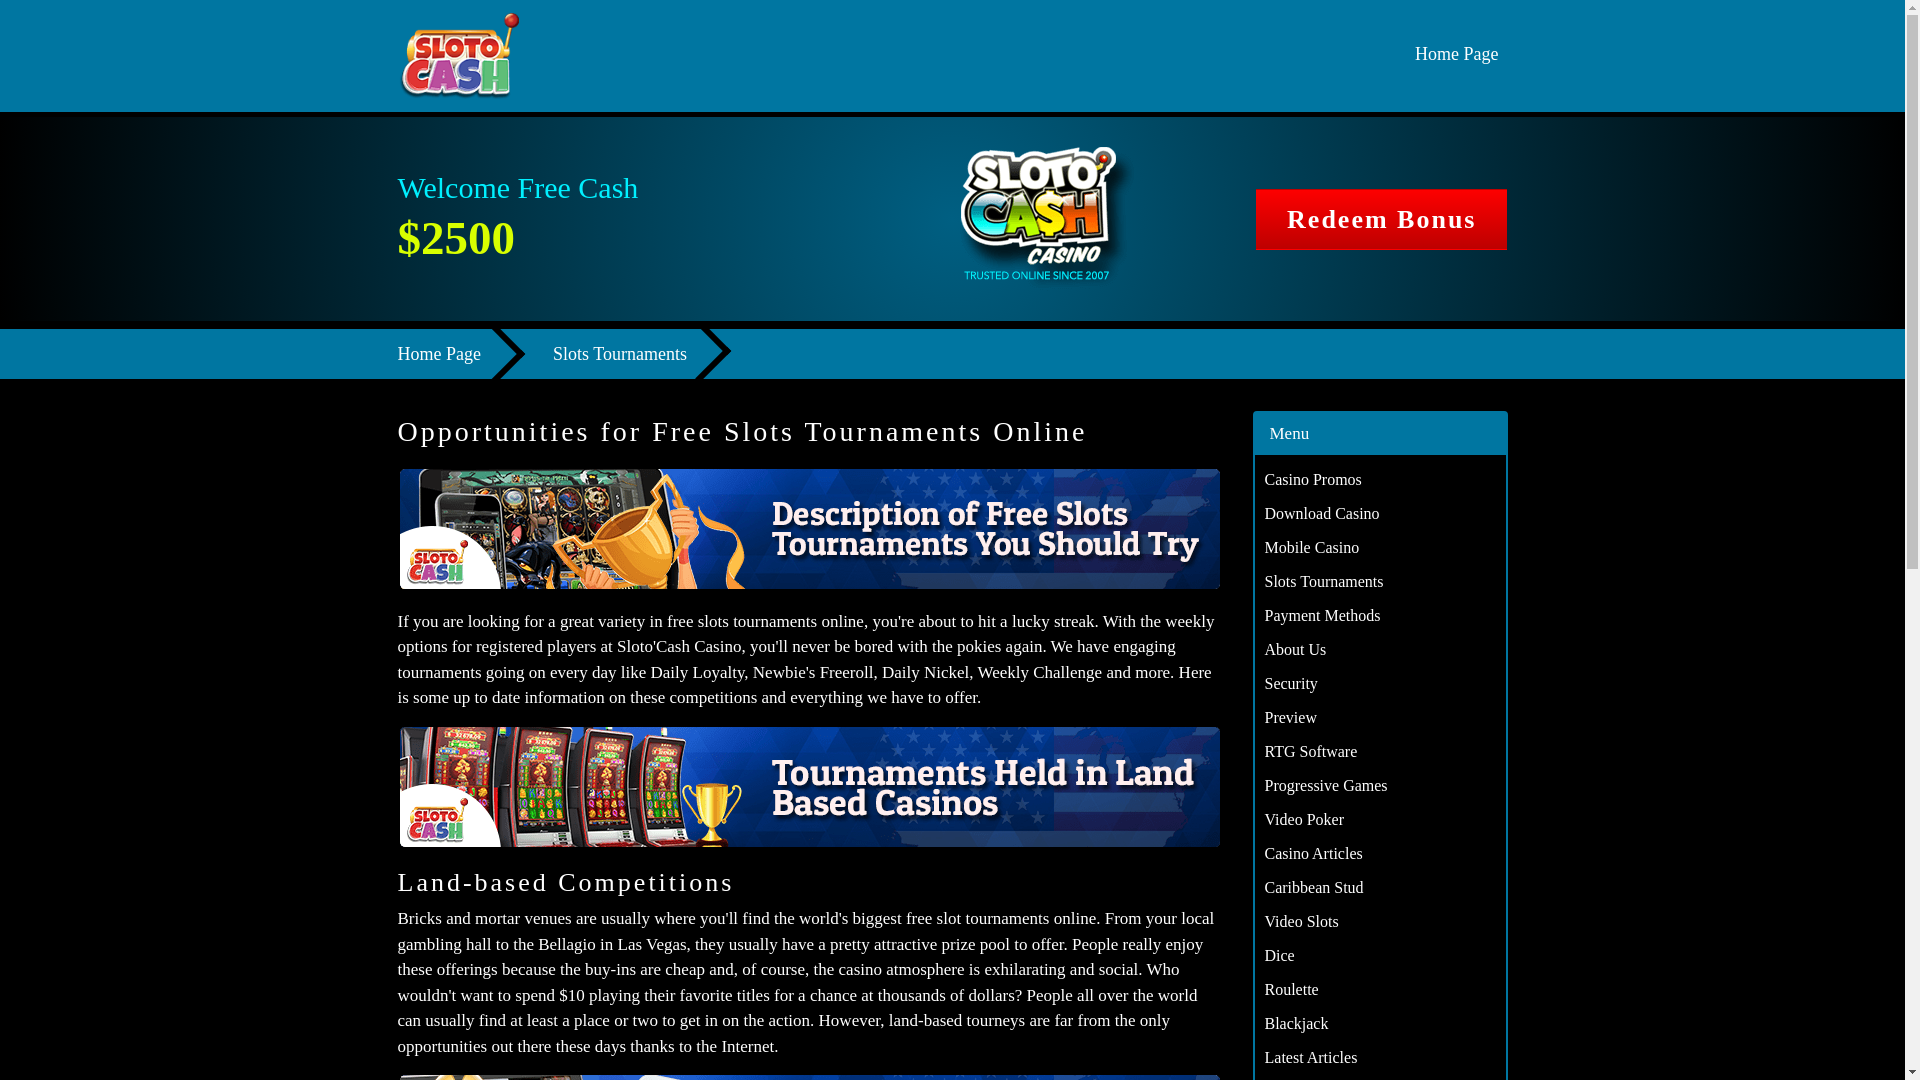 This screenshot has width=1920, height=1080. Describe the element at coordinates (456, 354) in the screenshot. I see `Home Page` at that location.